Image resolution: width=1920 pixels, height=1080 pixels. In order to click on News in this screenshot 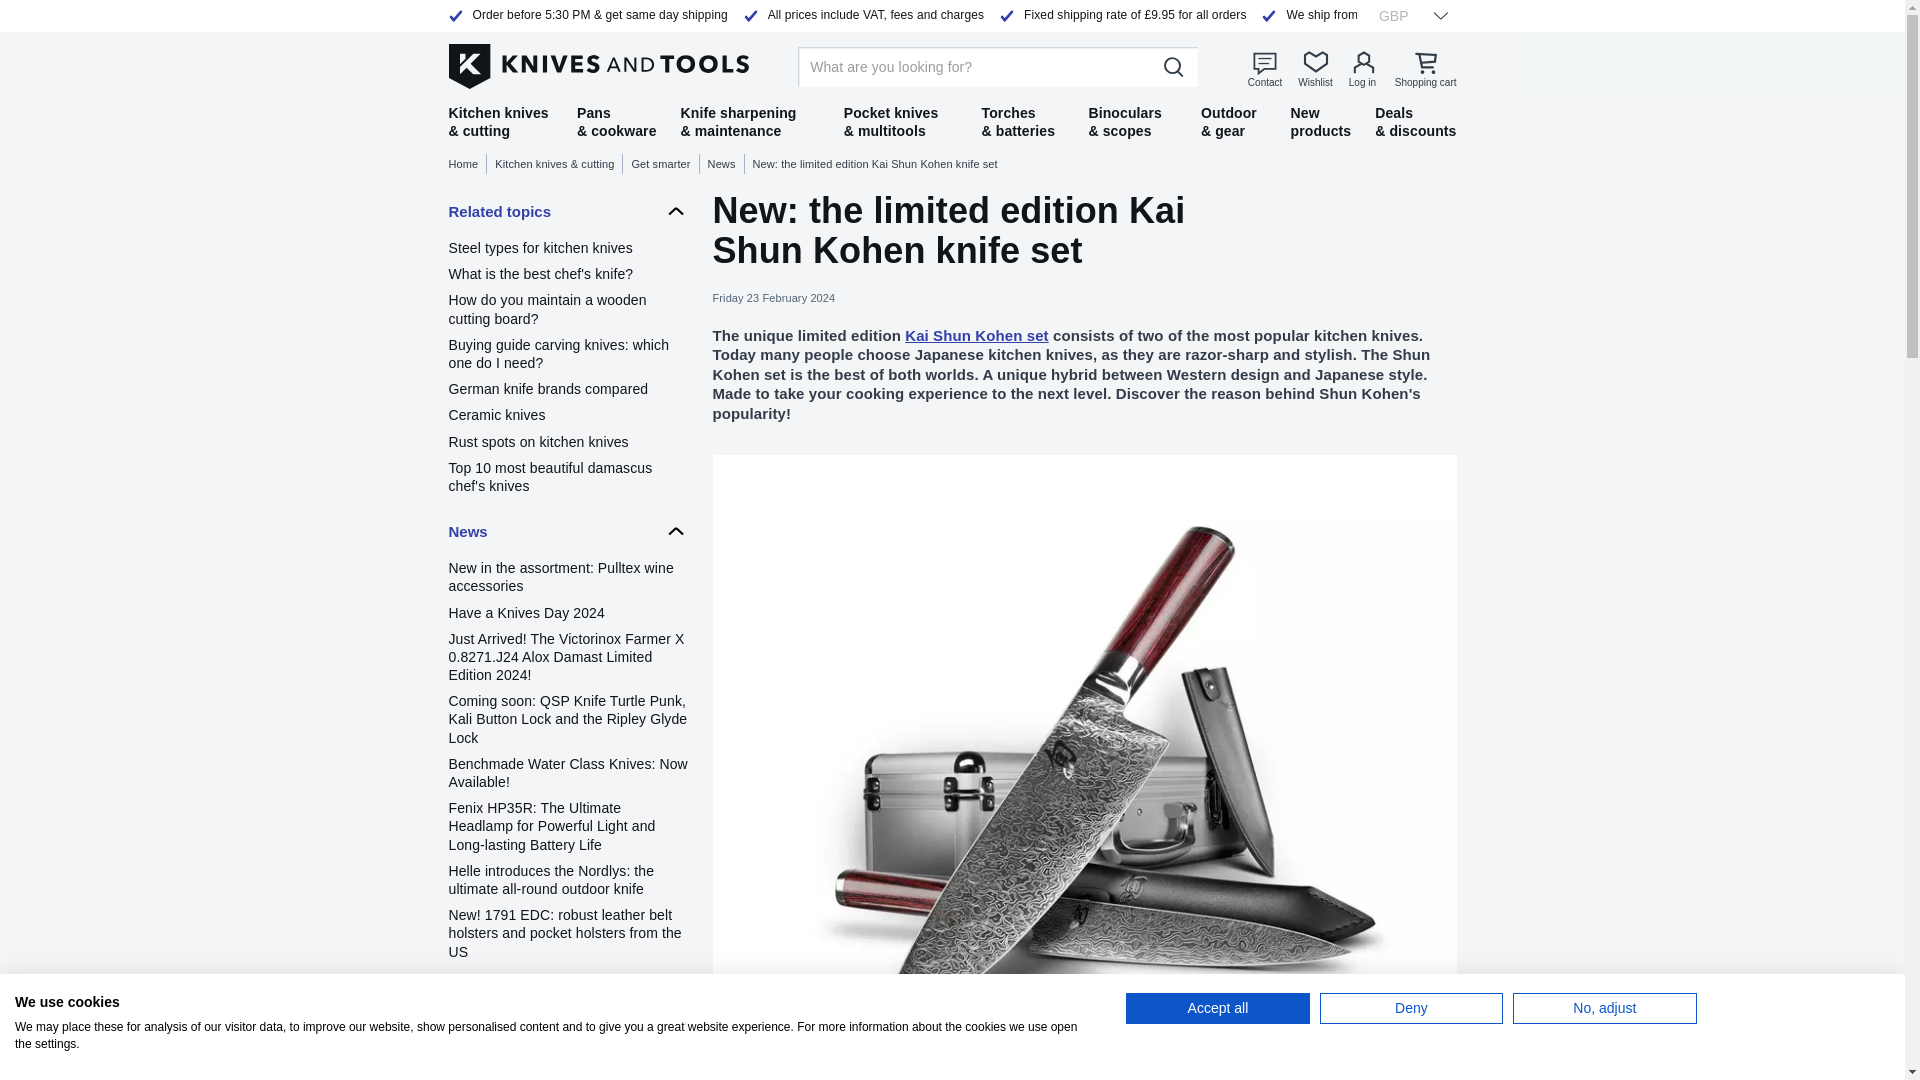, I will do `click(567, 530)`.